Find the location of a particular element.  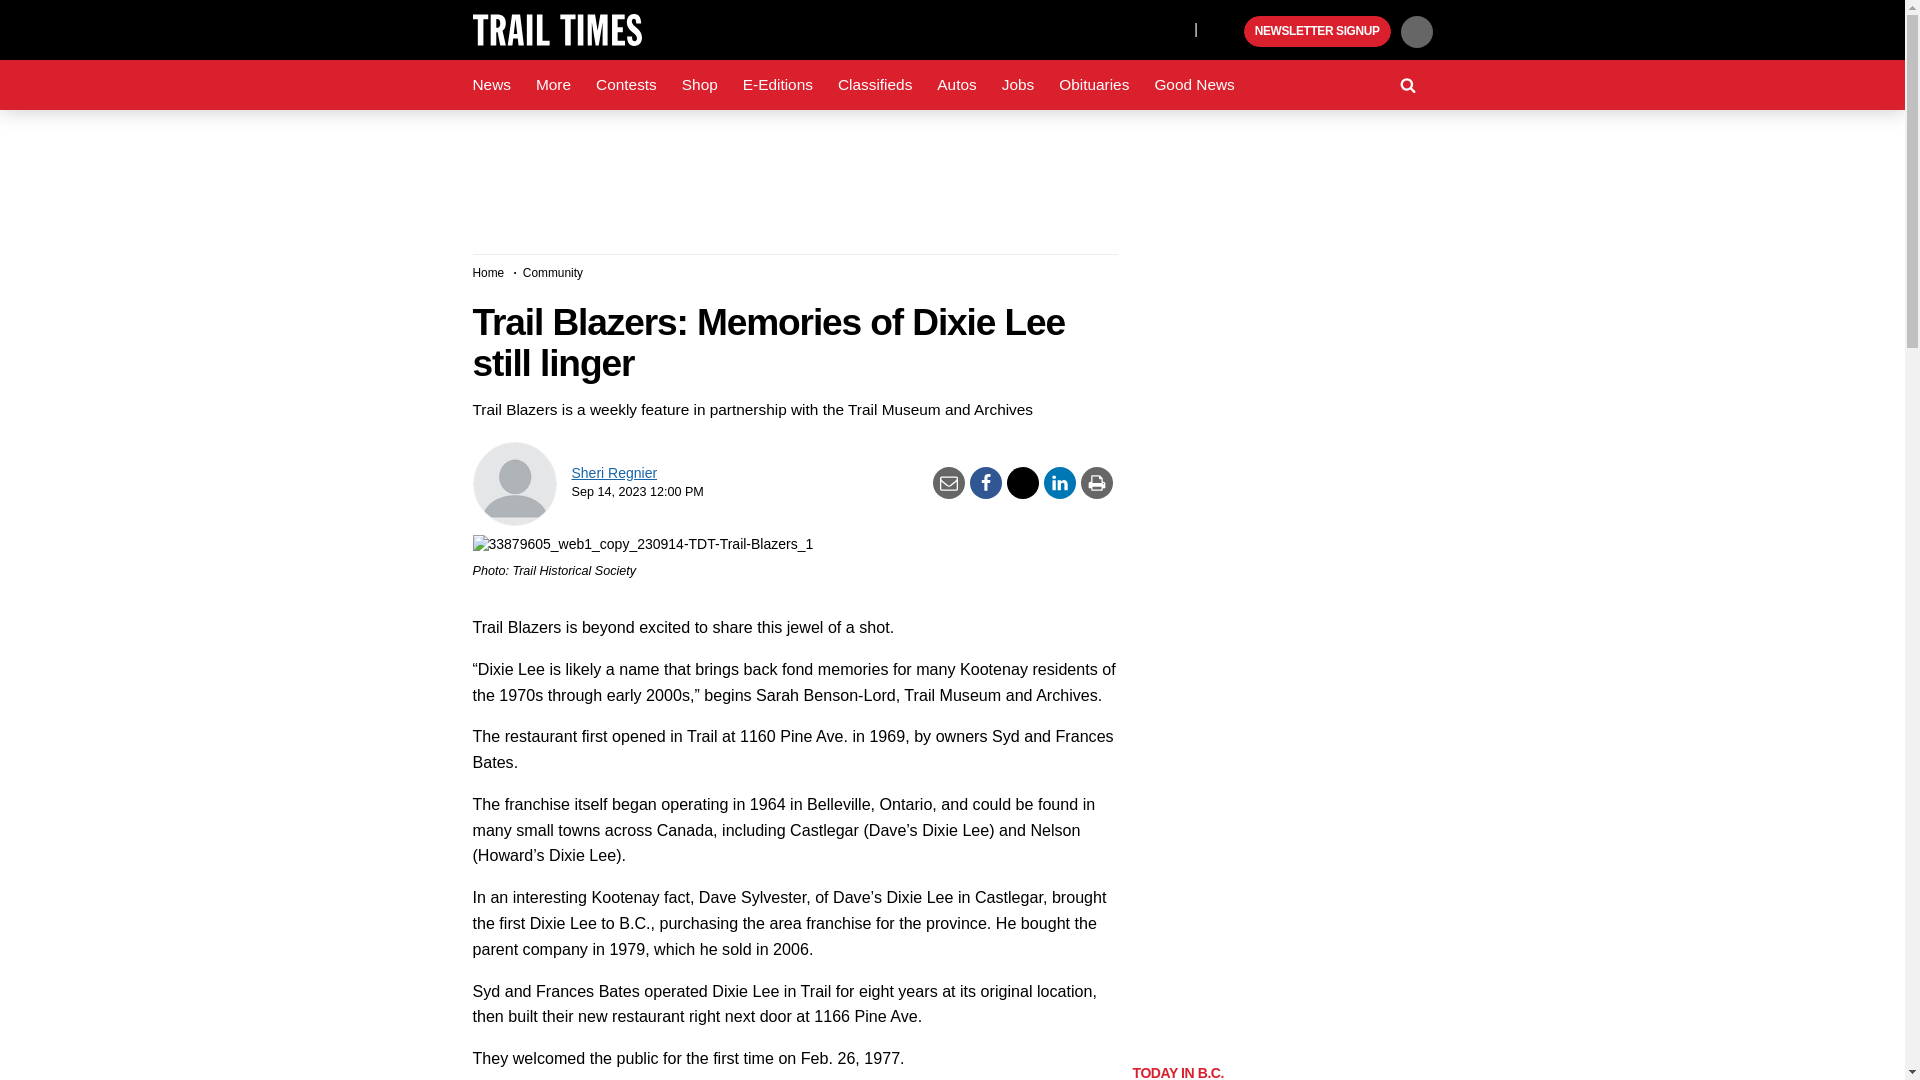

X is located at coordinates (1173, 28).